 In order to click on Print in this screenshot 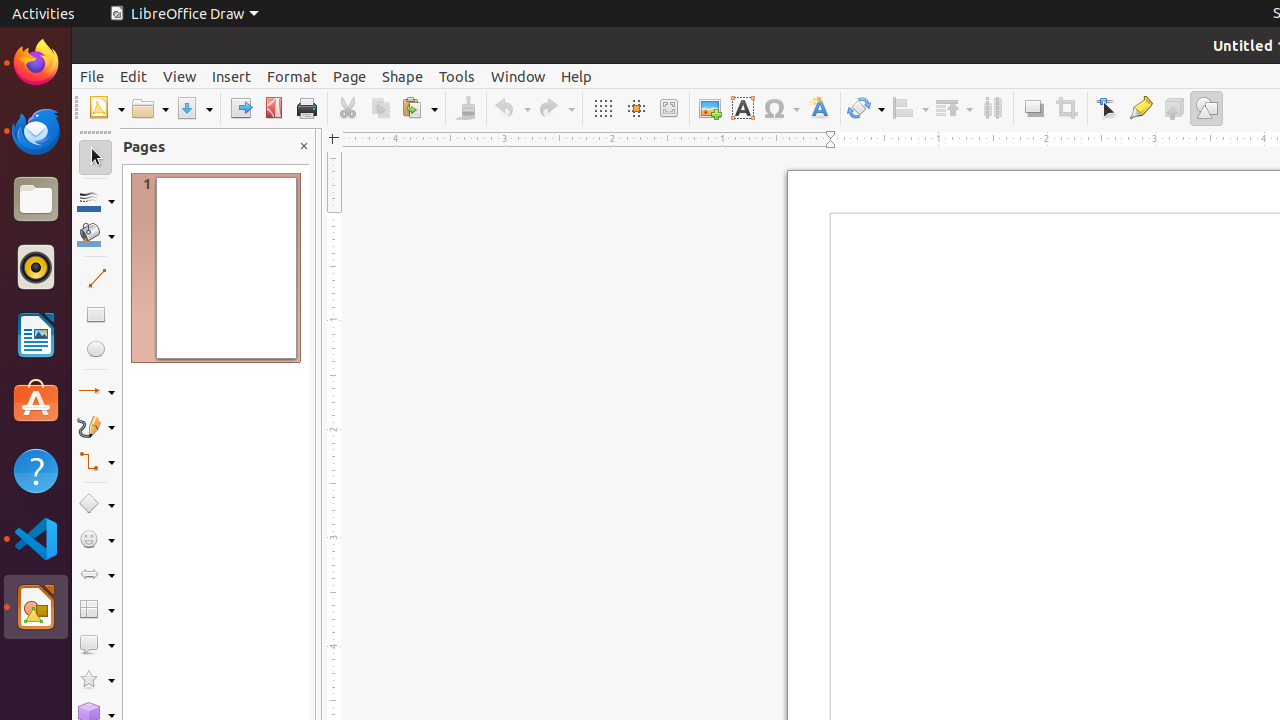, I will do `click(306, 108)`.